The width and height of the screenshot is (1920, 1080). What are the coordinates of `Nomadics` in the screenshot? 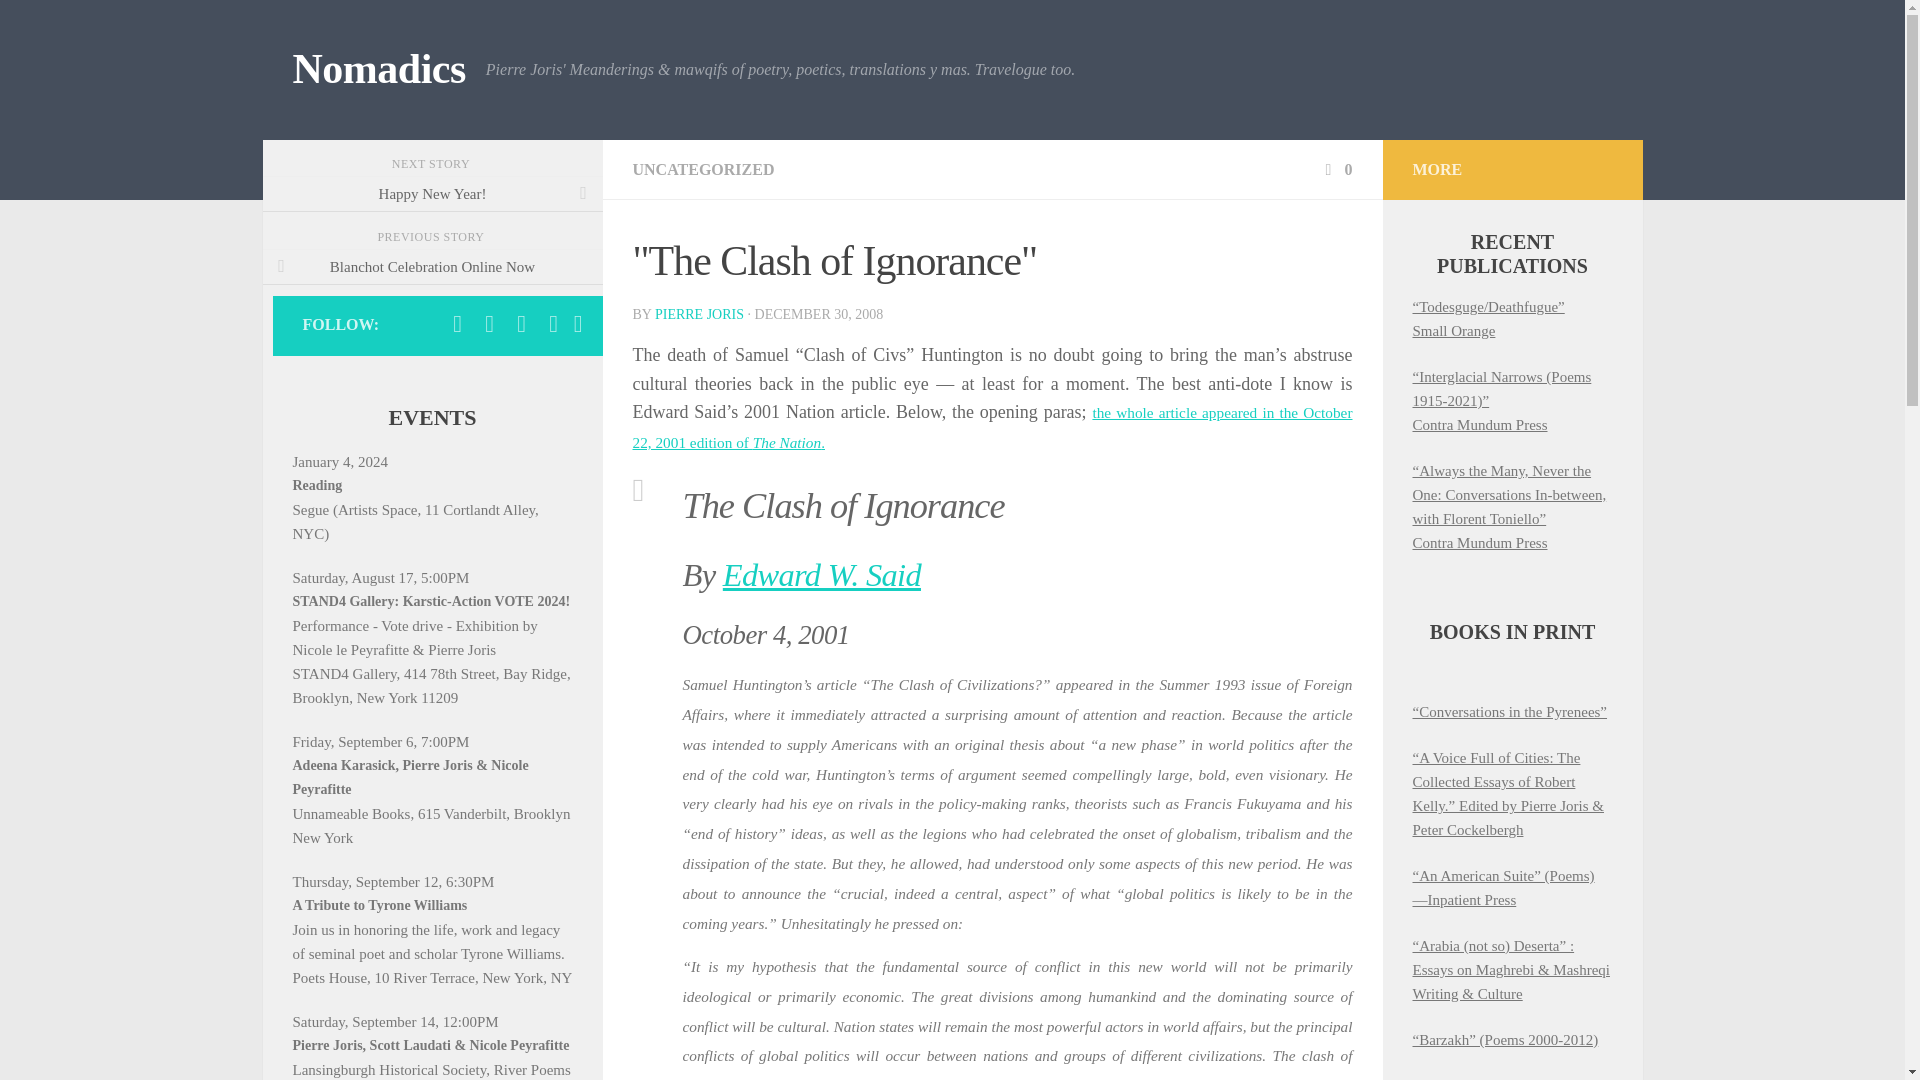 It's located at (378, 70).